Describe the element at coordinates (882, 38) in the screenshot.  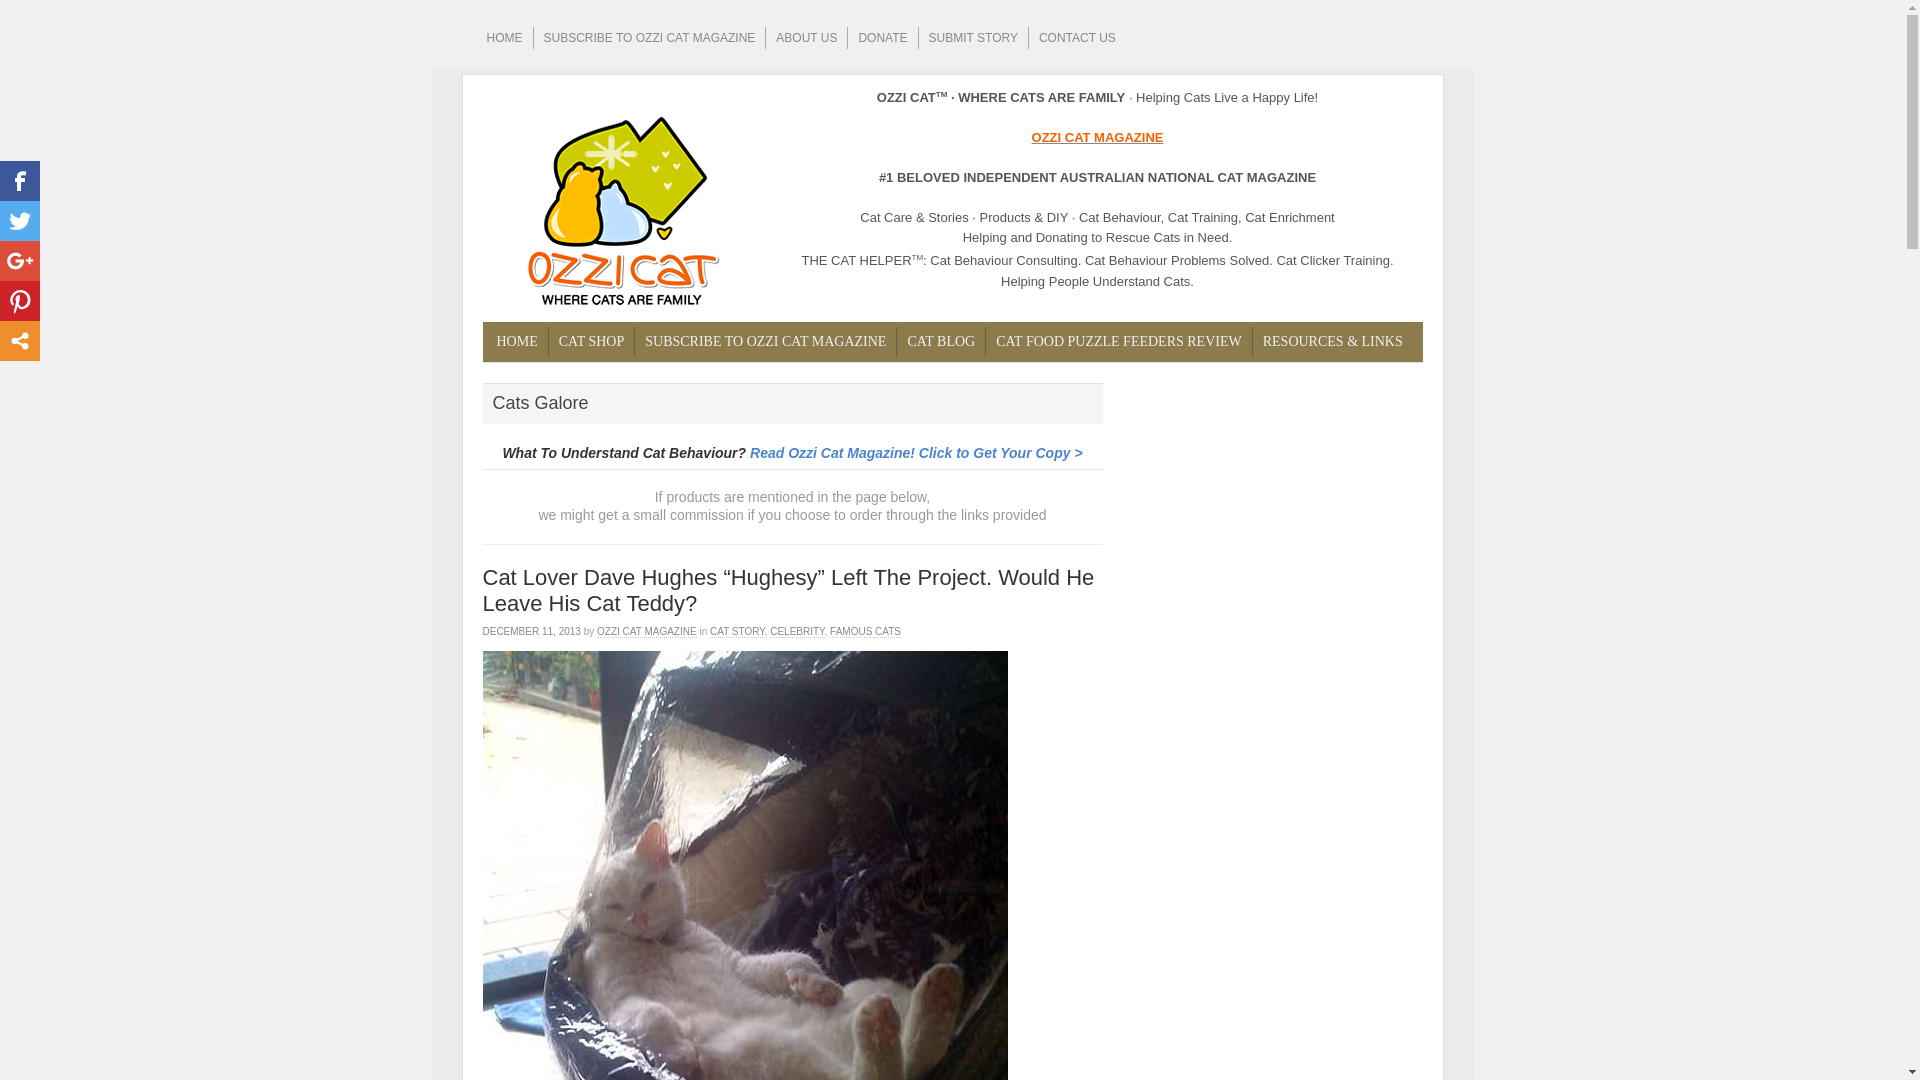
I see `Donate for rescue cats in need here` at that location.